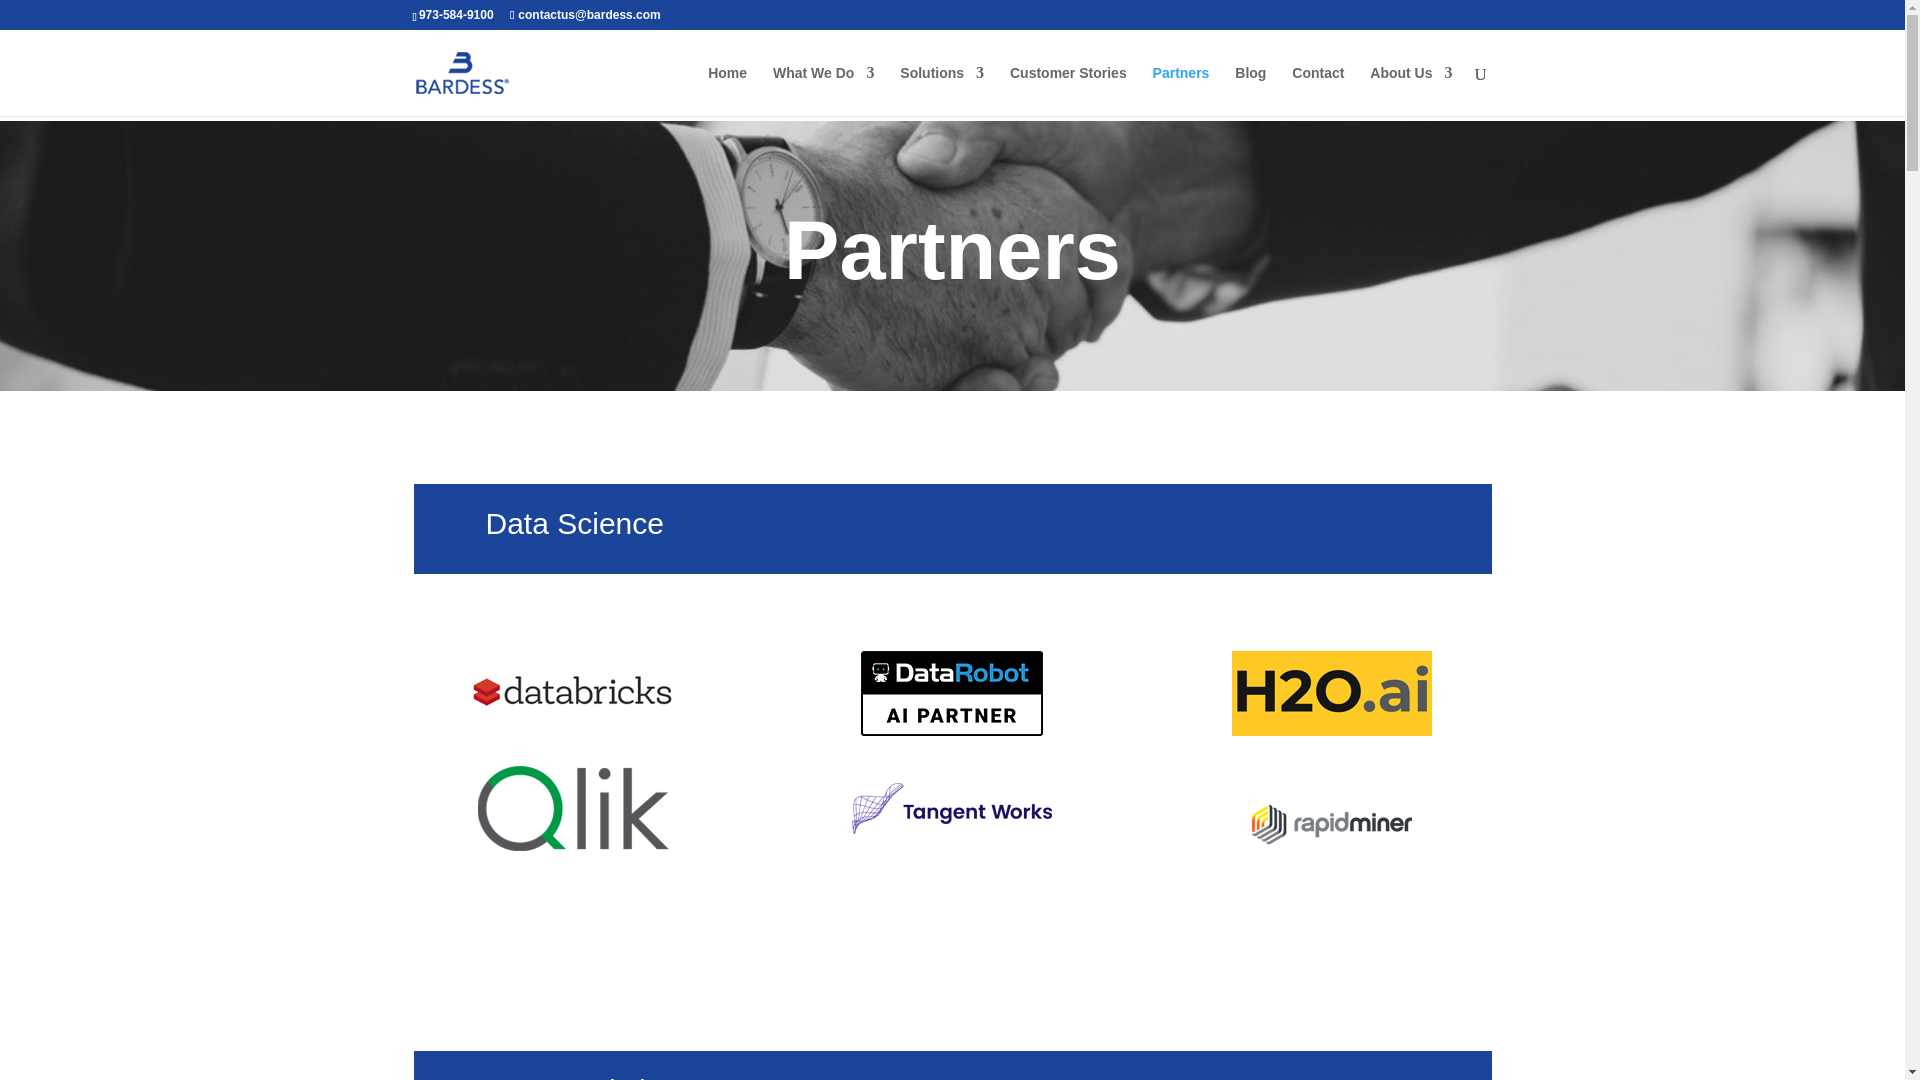 The width and height of the screenshot is (1920, 1080). I want to click on What We Do, so click(823, 90).